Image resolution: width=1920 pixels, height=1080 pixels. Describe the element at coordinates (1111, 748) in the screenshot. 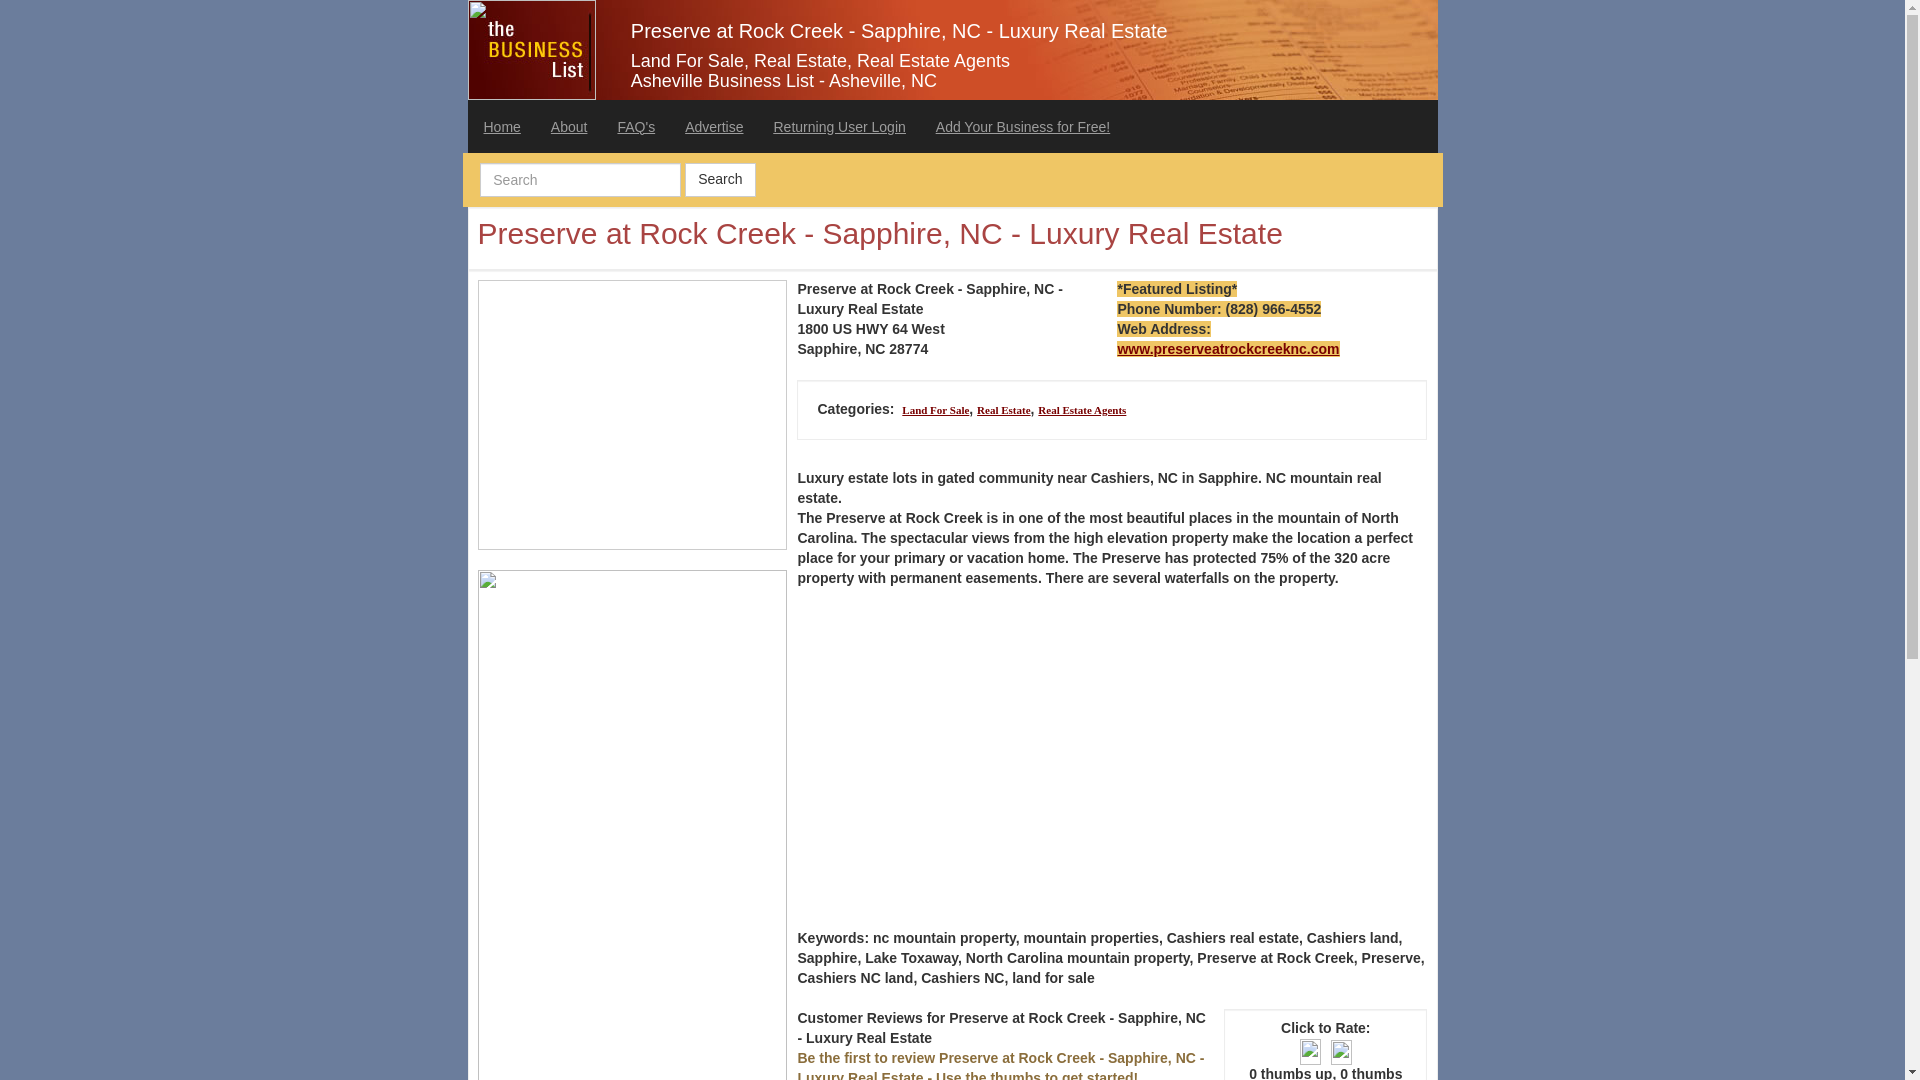

I see `Advertisement` at that location.